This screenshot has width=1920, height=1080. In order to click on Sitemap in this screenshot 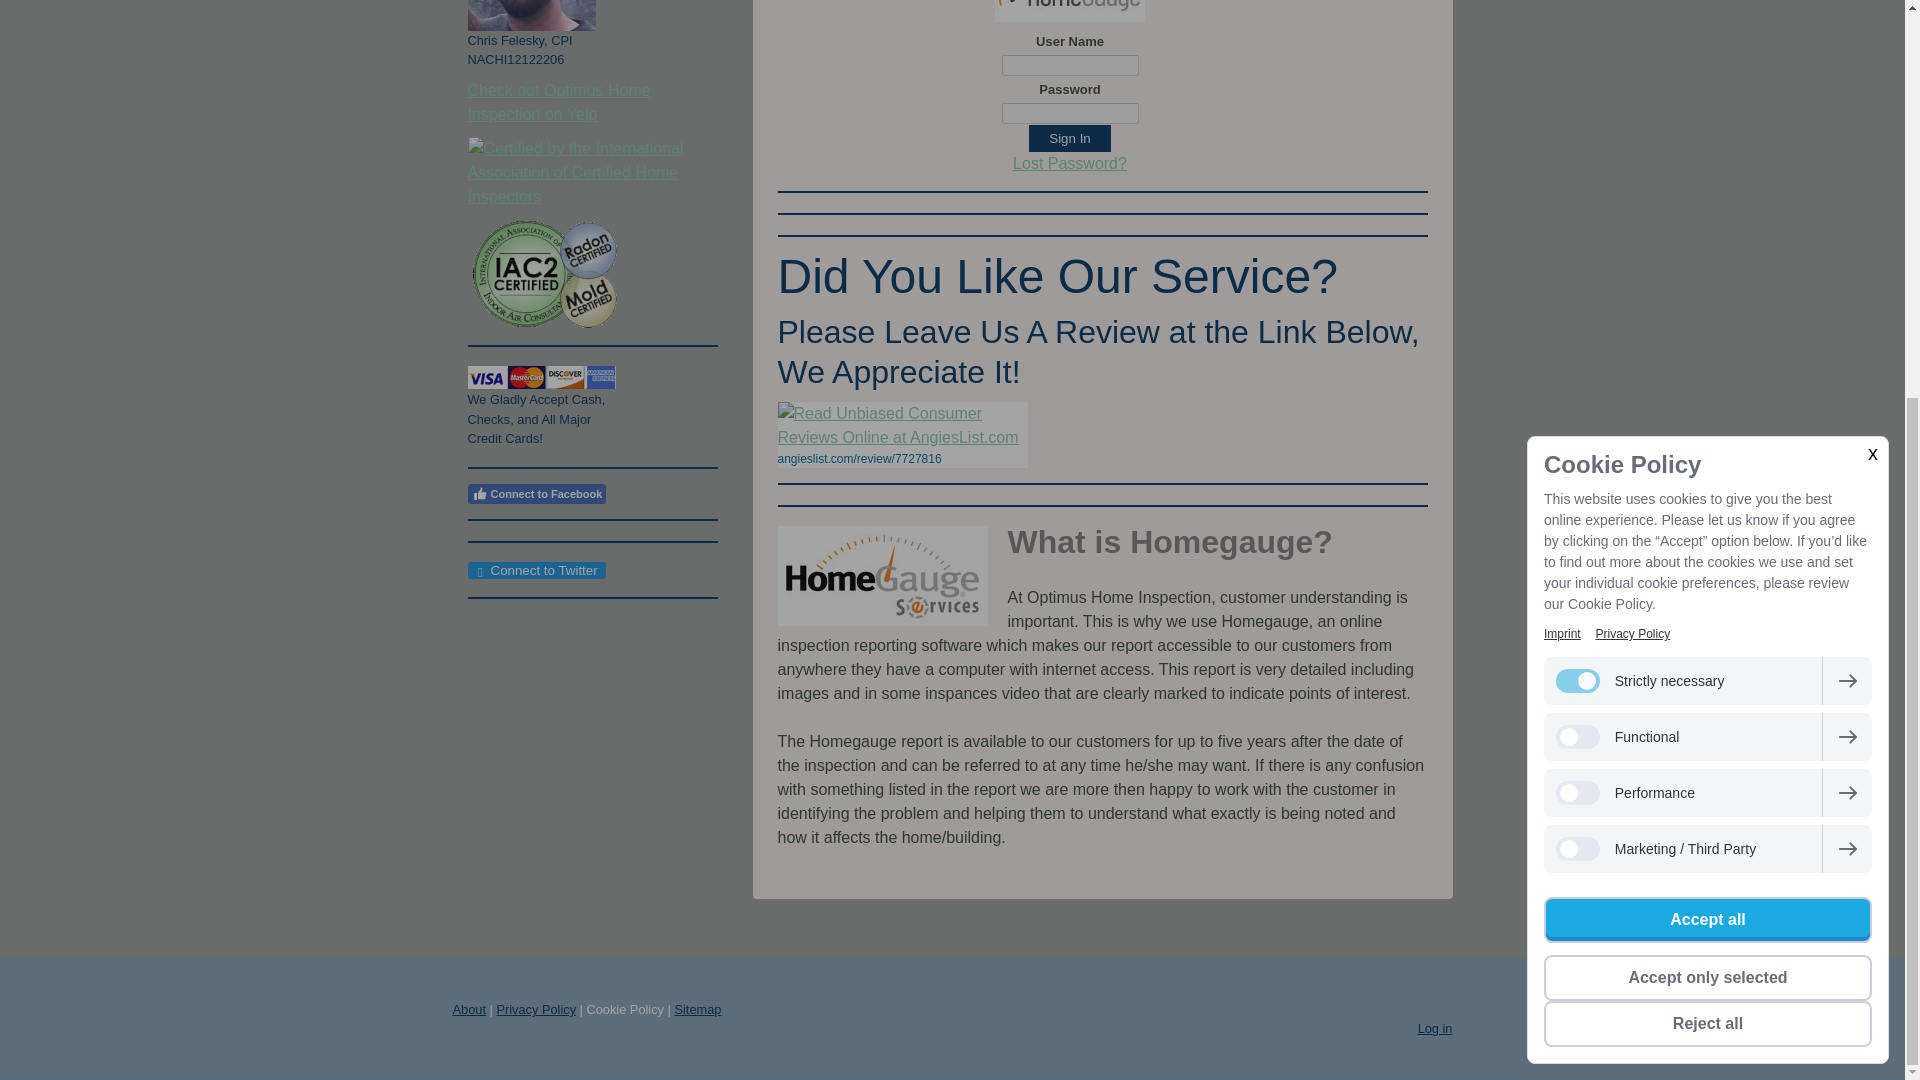, I will do `click(697, 1010)`.